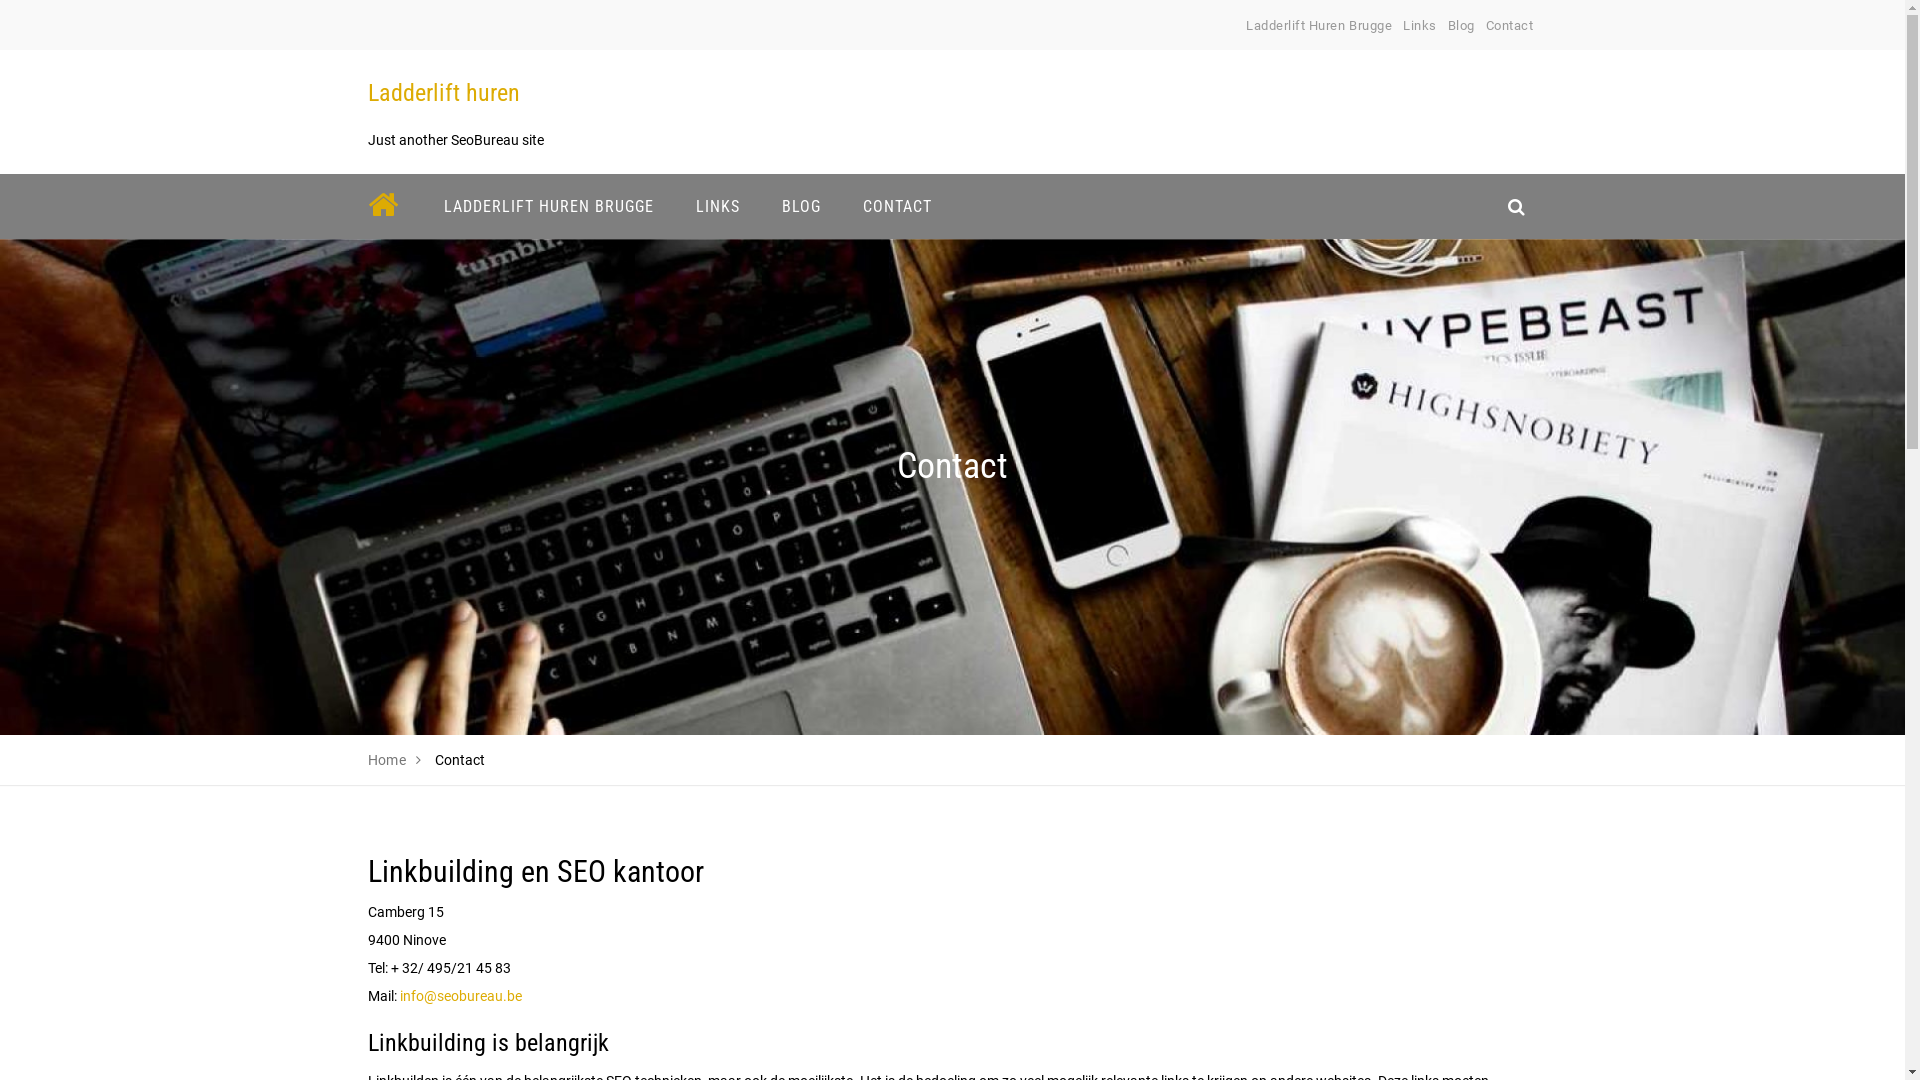  Describe the element at coordinates (898, 206) in the screenshot. I see `CONTACT` at that location.